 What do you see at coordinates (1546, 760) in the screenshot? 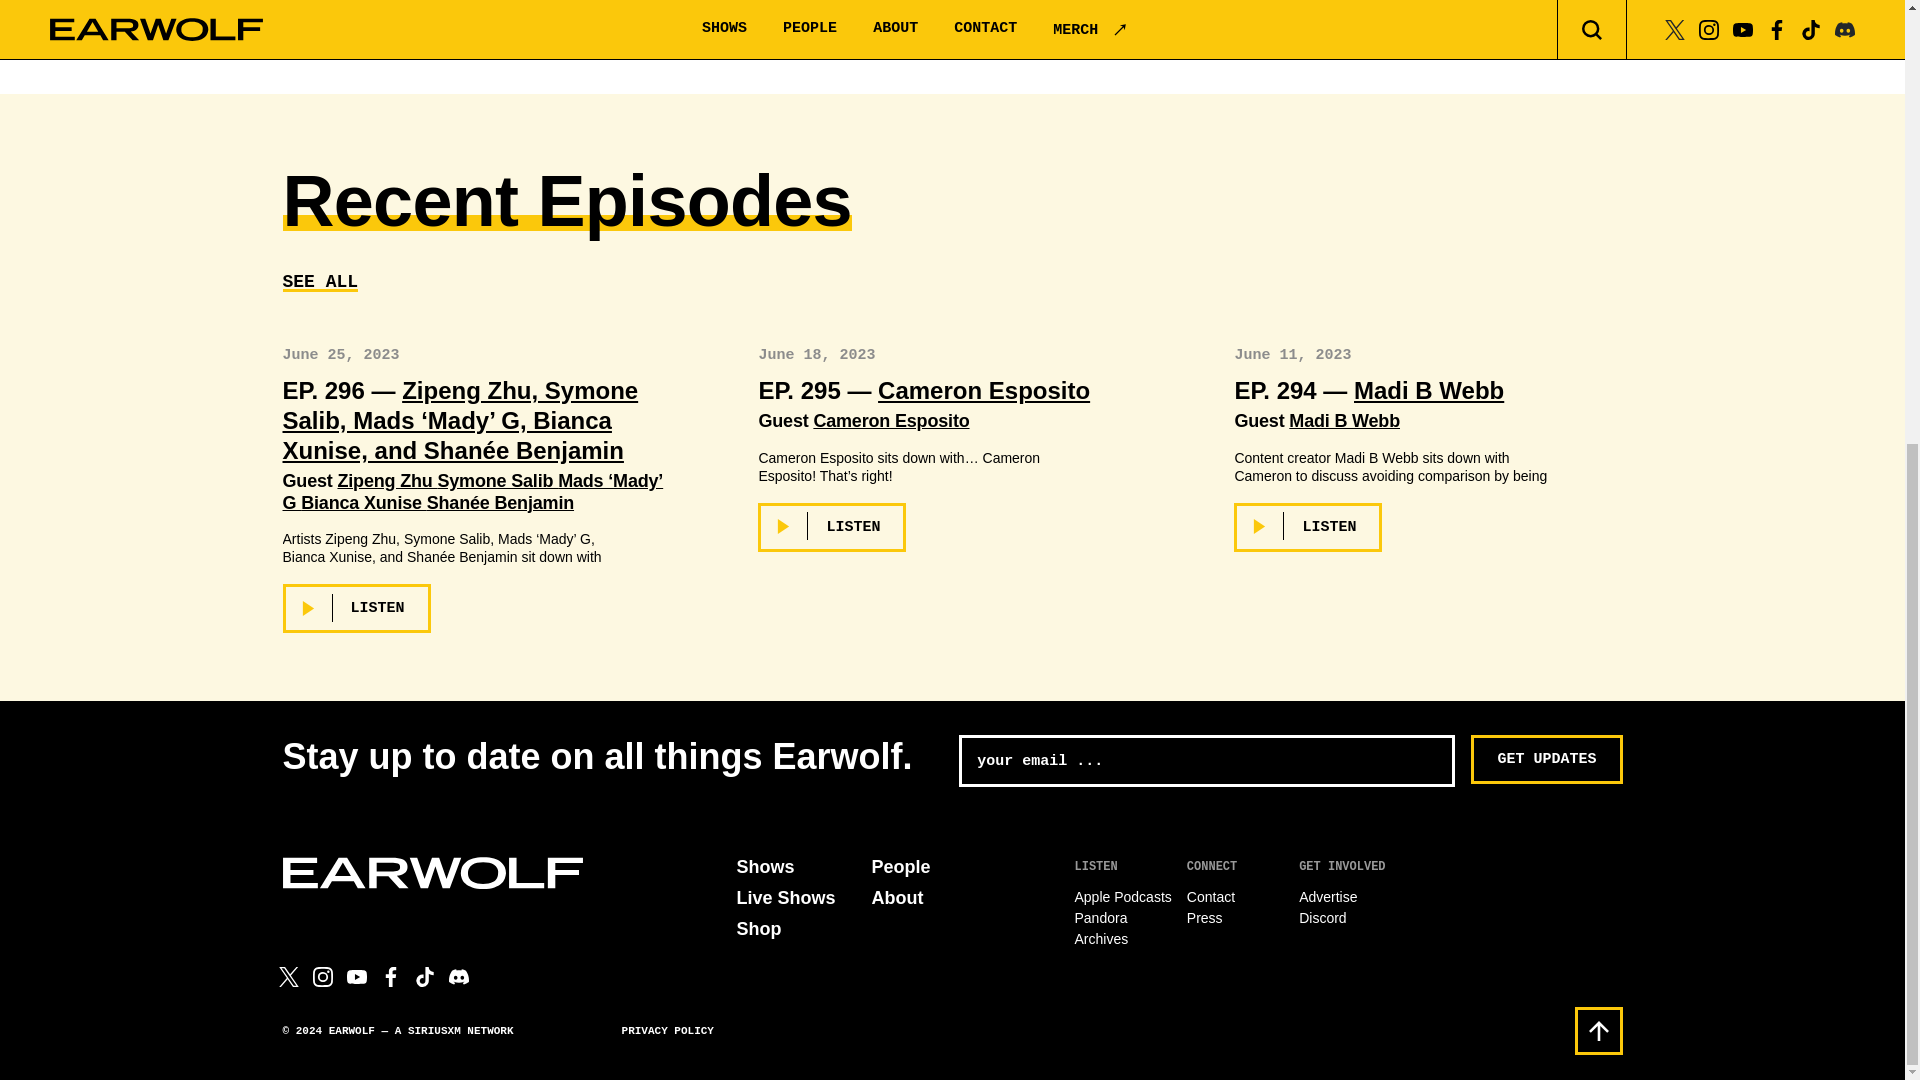
I see `Get Updates` at bounding box center [1546, 760].